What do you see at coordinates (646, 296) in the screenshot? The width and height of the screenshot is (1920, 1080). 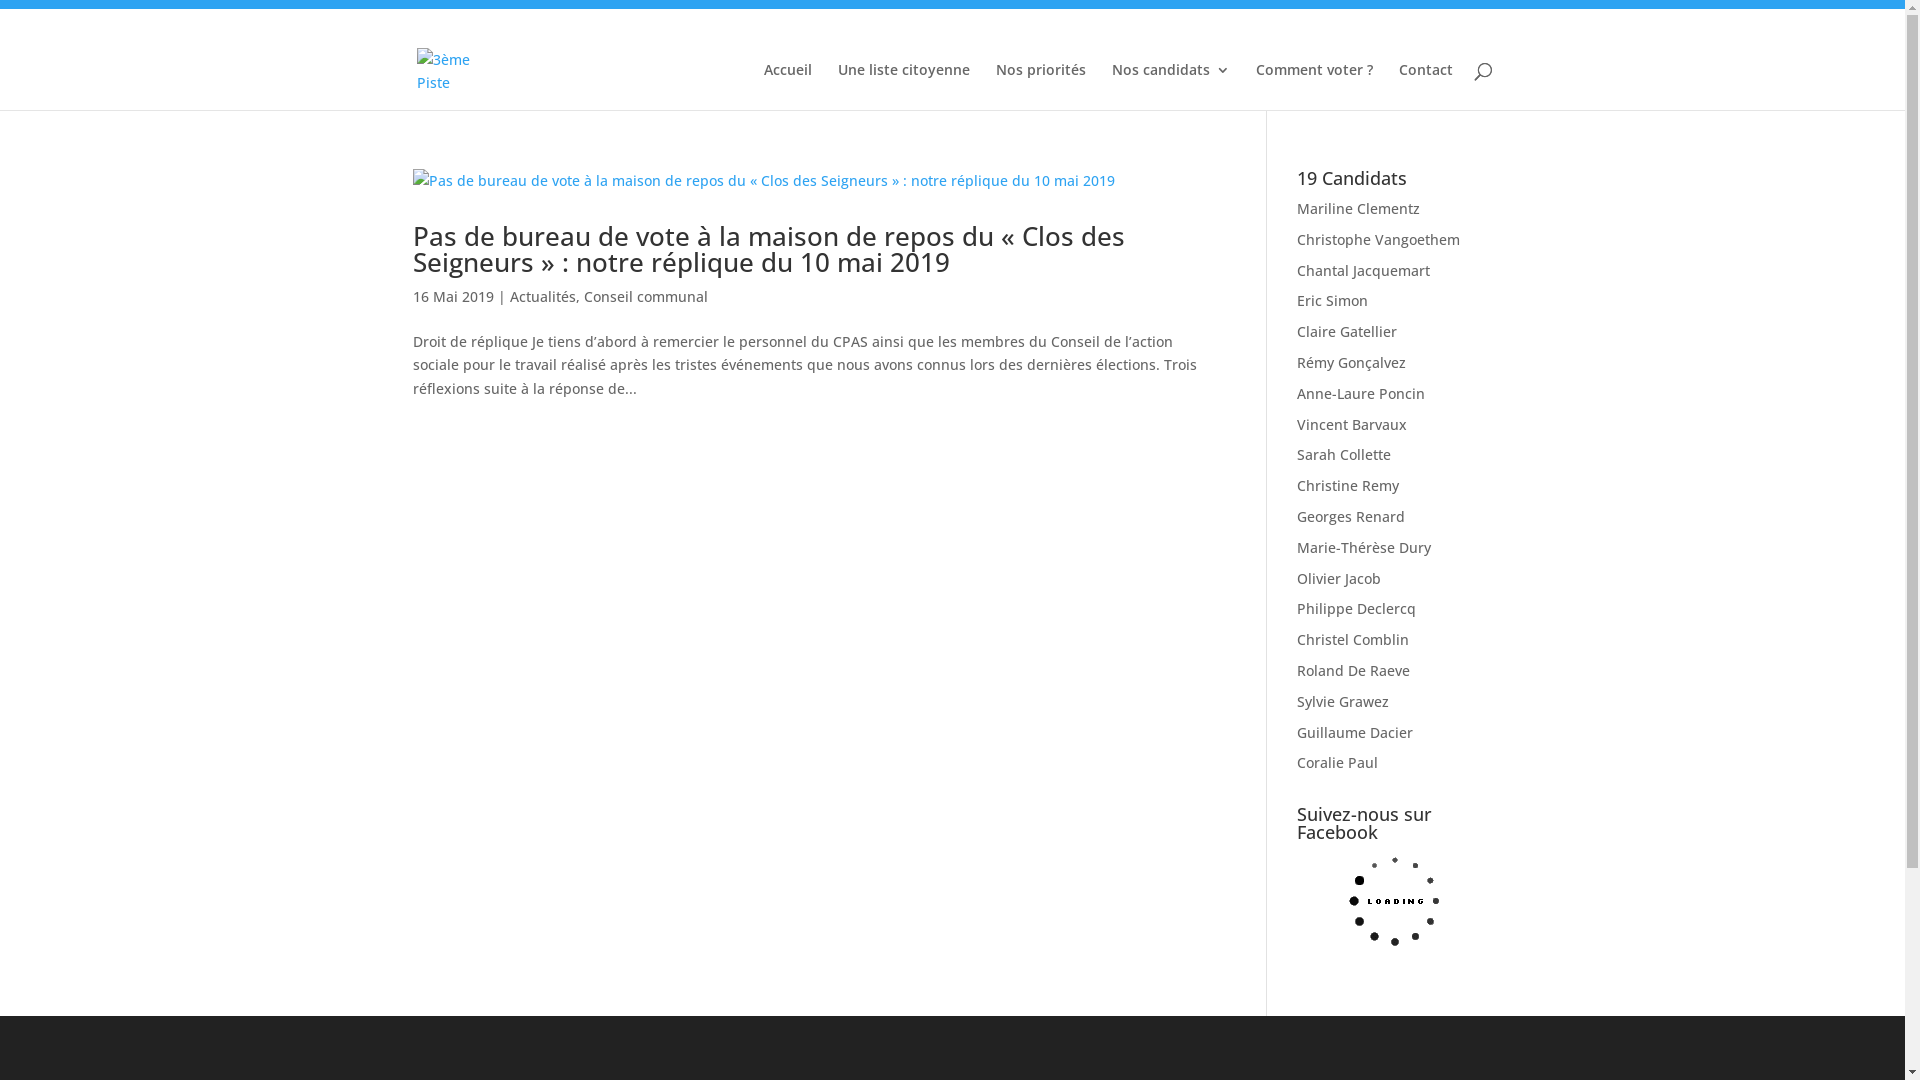 I see `Conseil communal` at bounding box center [646, 296].